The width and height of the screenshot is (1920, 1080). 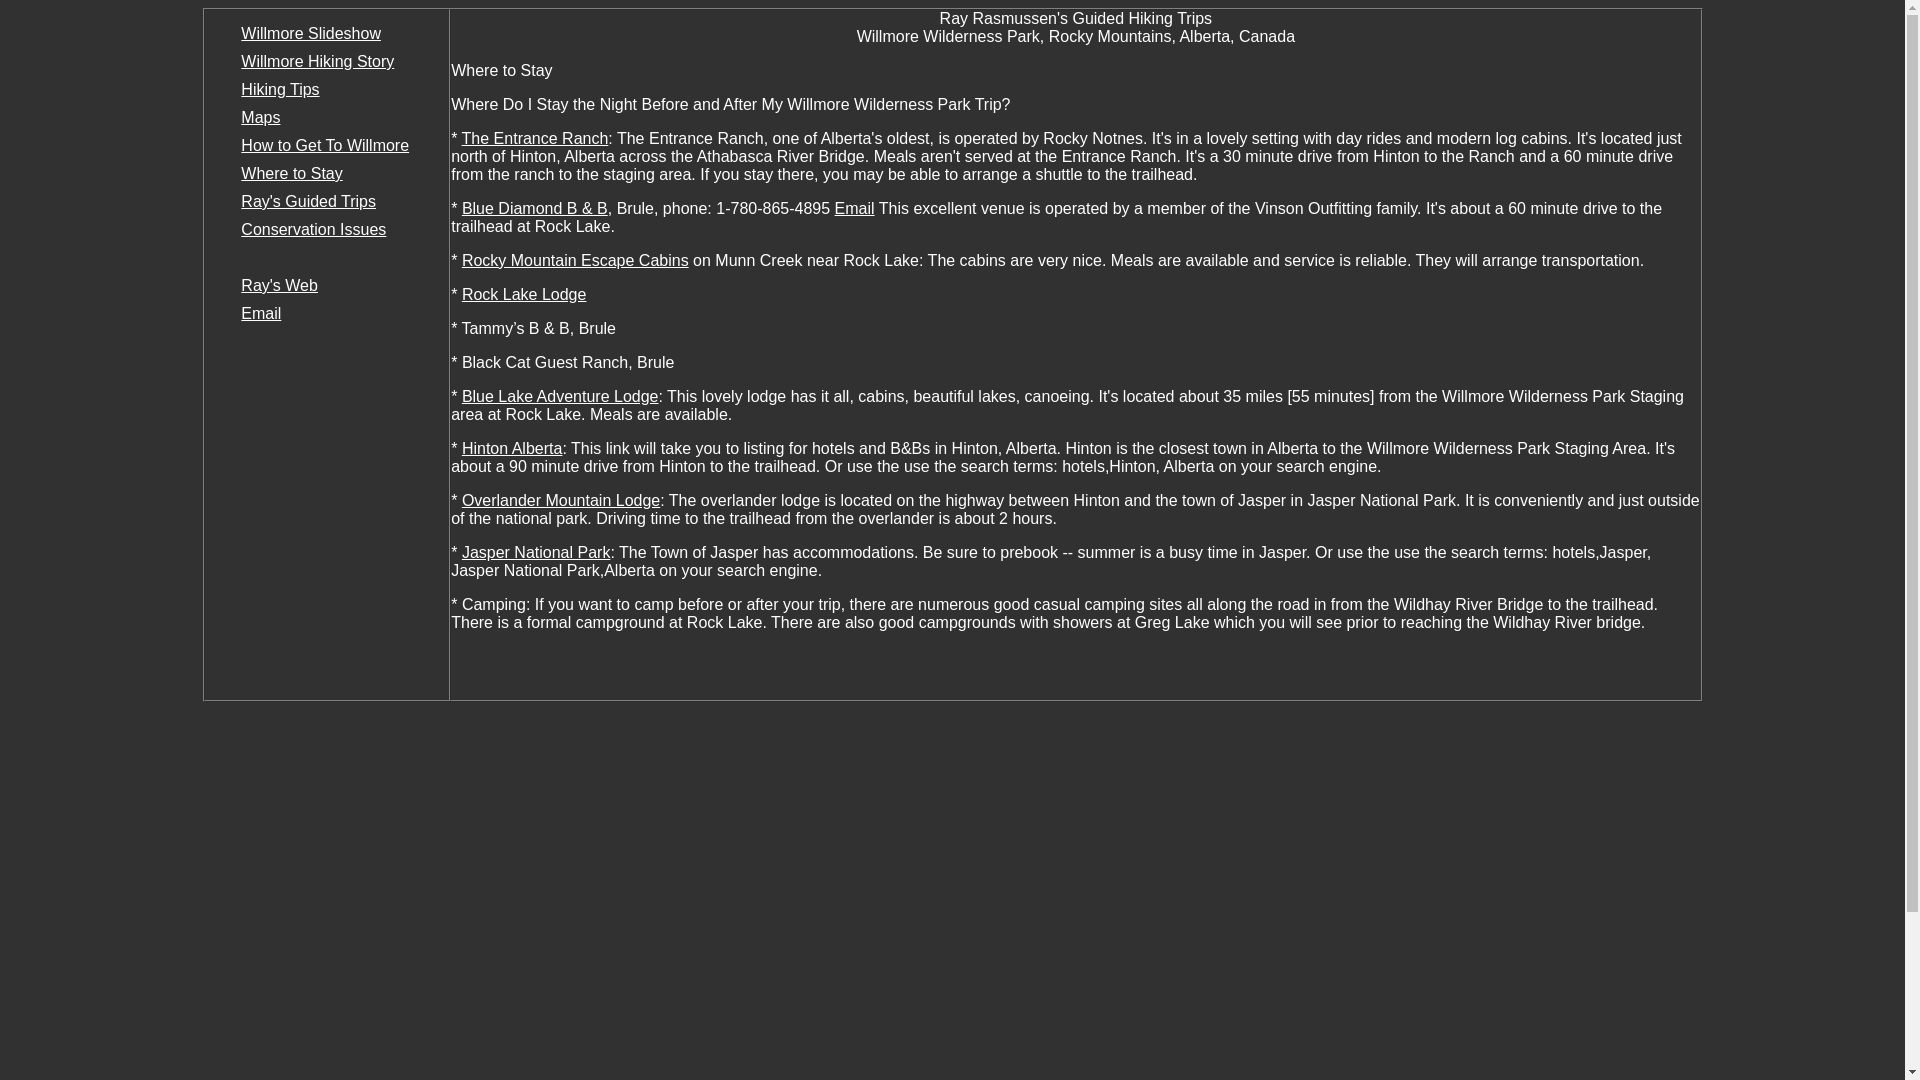 What do you see at coordinates (280, 284) in the screenshot?
I see `Ray's Web` at bounding box center [280, 284].